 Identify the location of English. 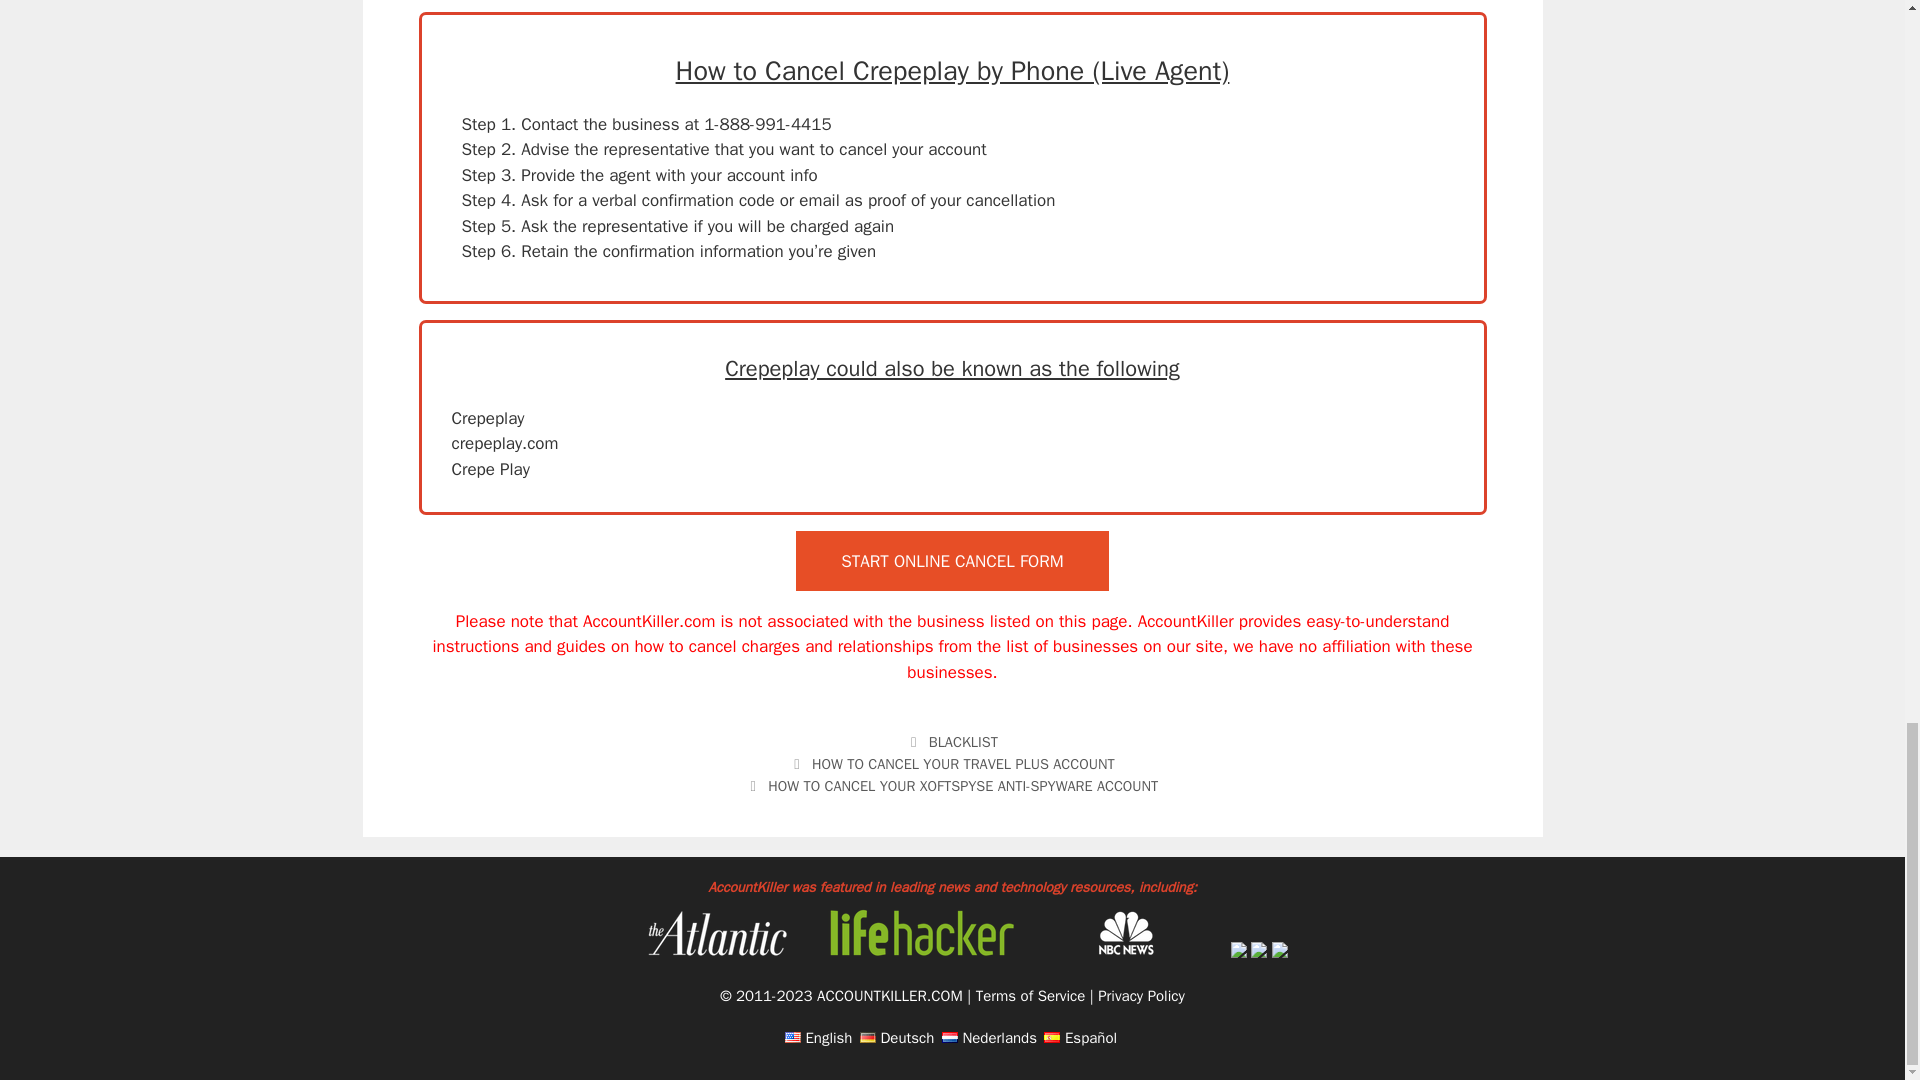
(818, 1038).